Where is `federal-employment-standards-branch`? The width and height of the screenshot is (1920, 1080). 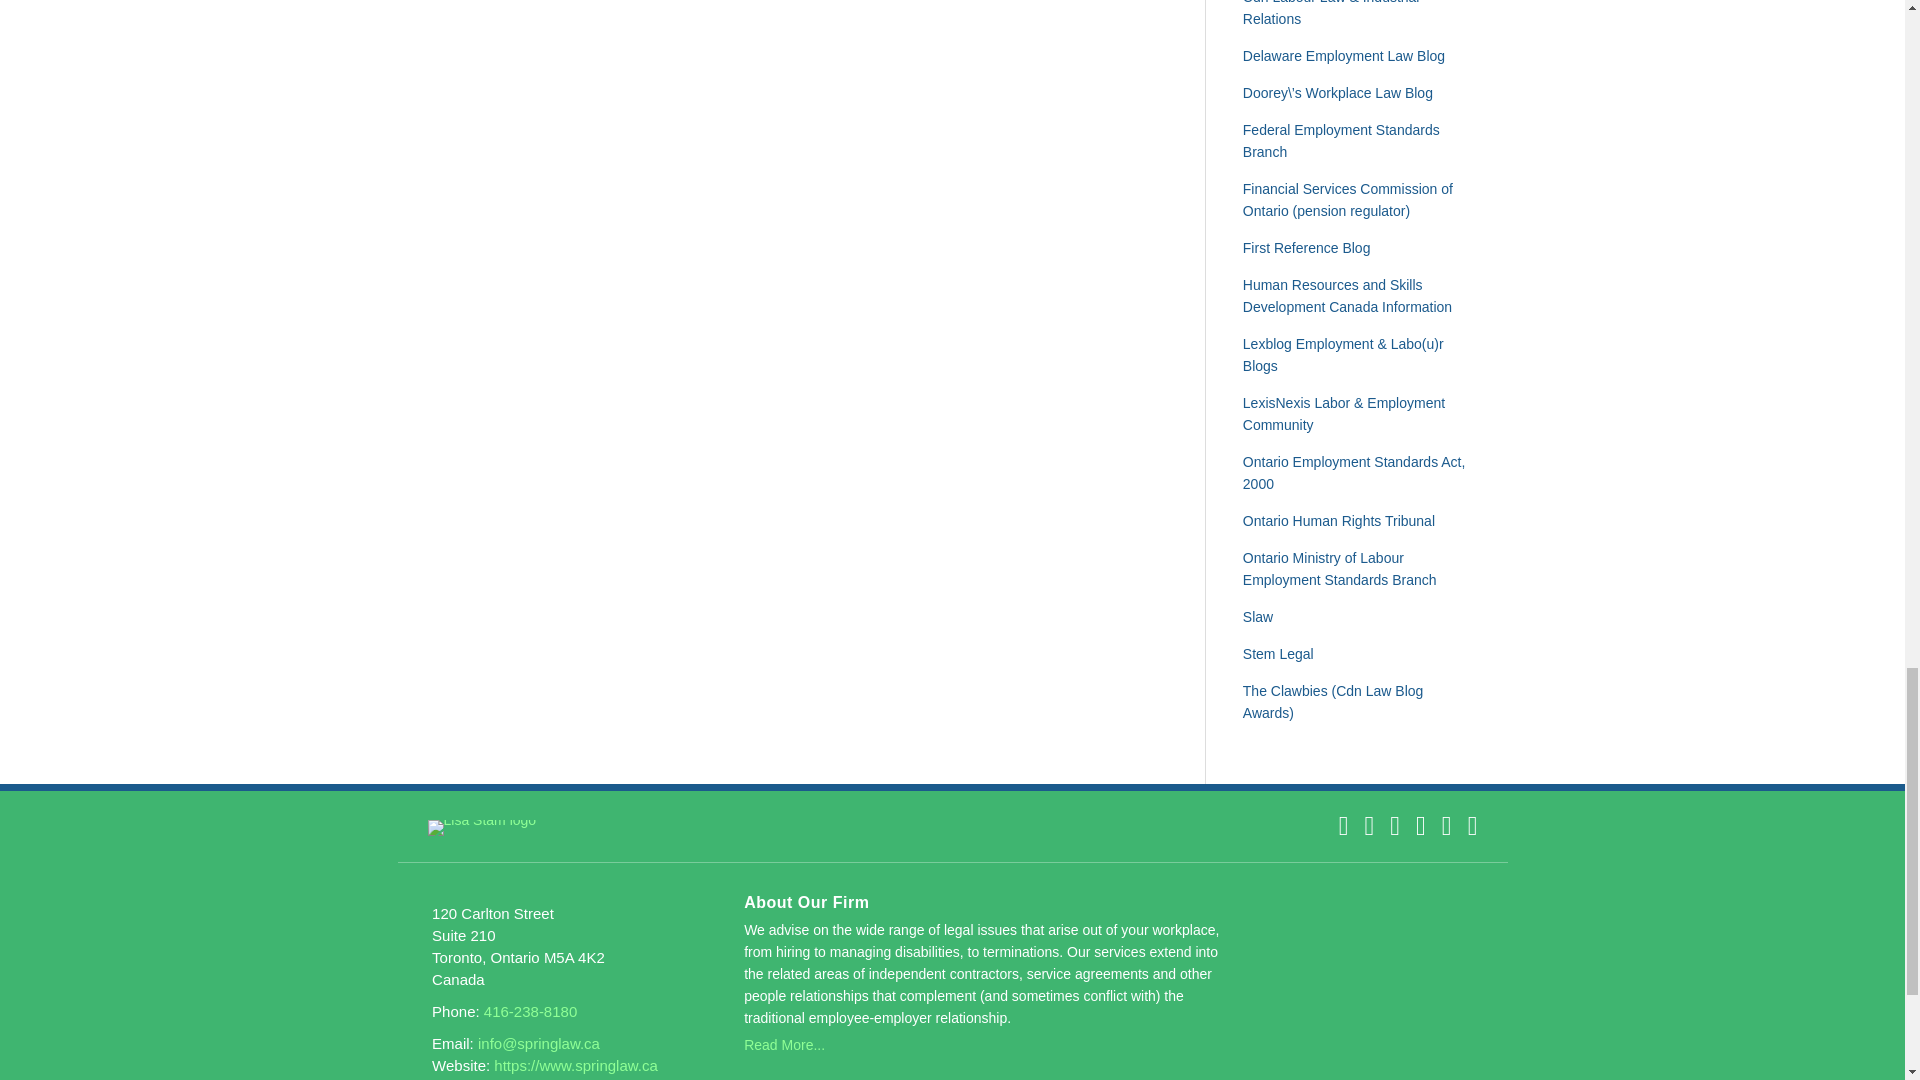 federal-employment-standards-branch is located at coordinates (1341, 140).